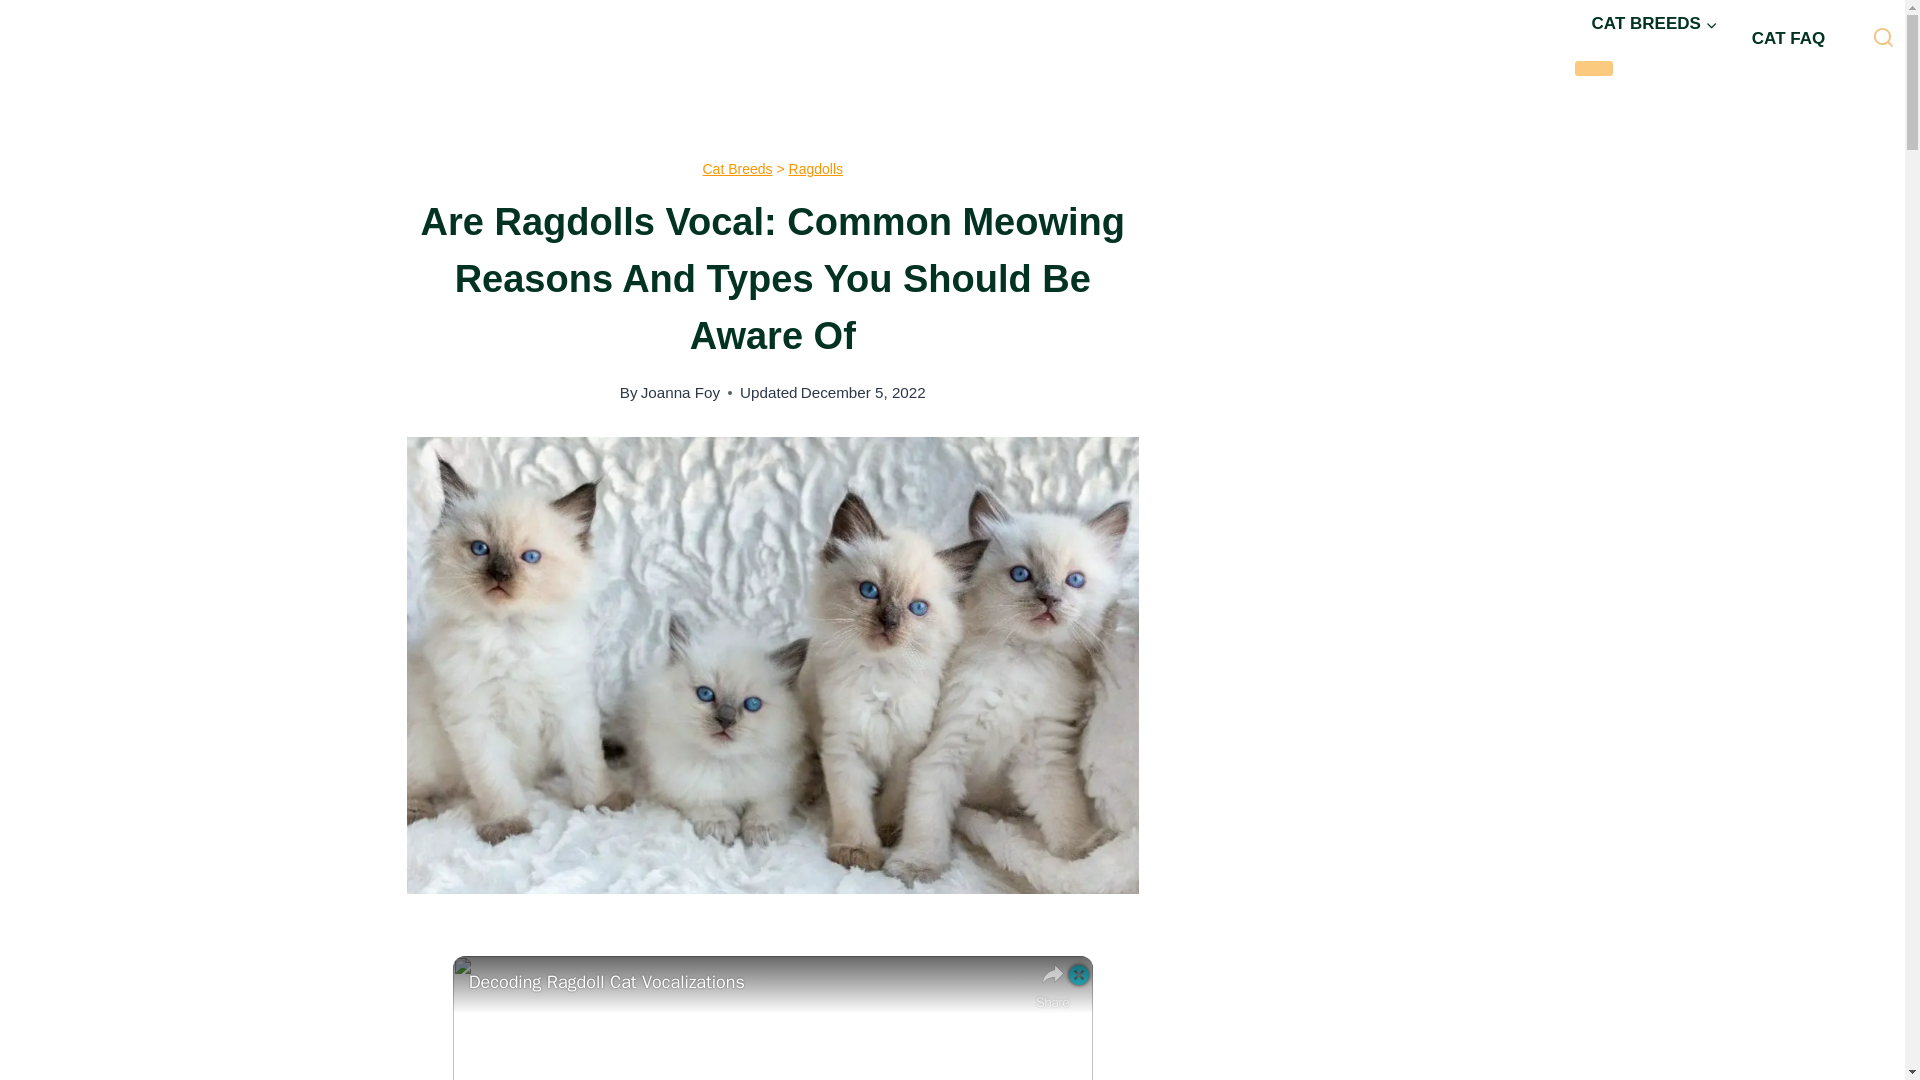 The height and width of the screenshot is (1080, 1920). I want to click on Ragdolls, so click(816, 168).